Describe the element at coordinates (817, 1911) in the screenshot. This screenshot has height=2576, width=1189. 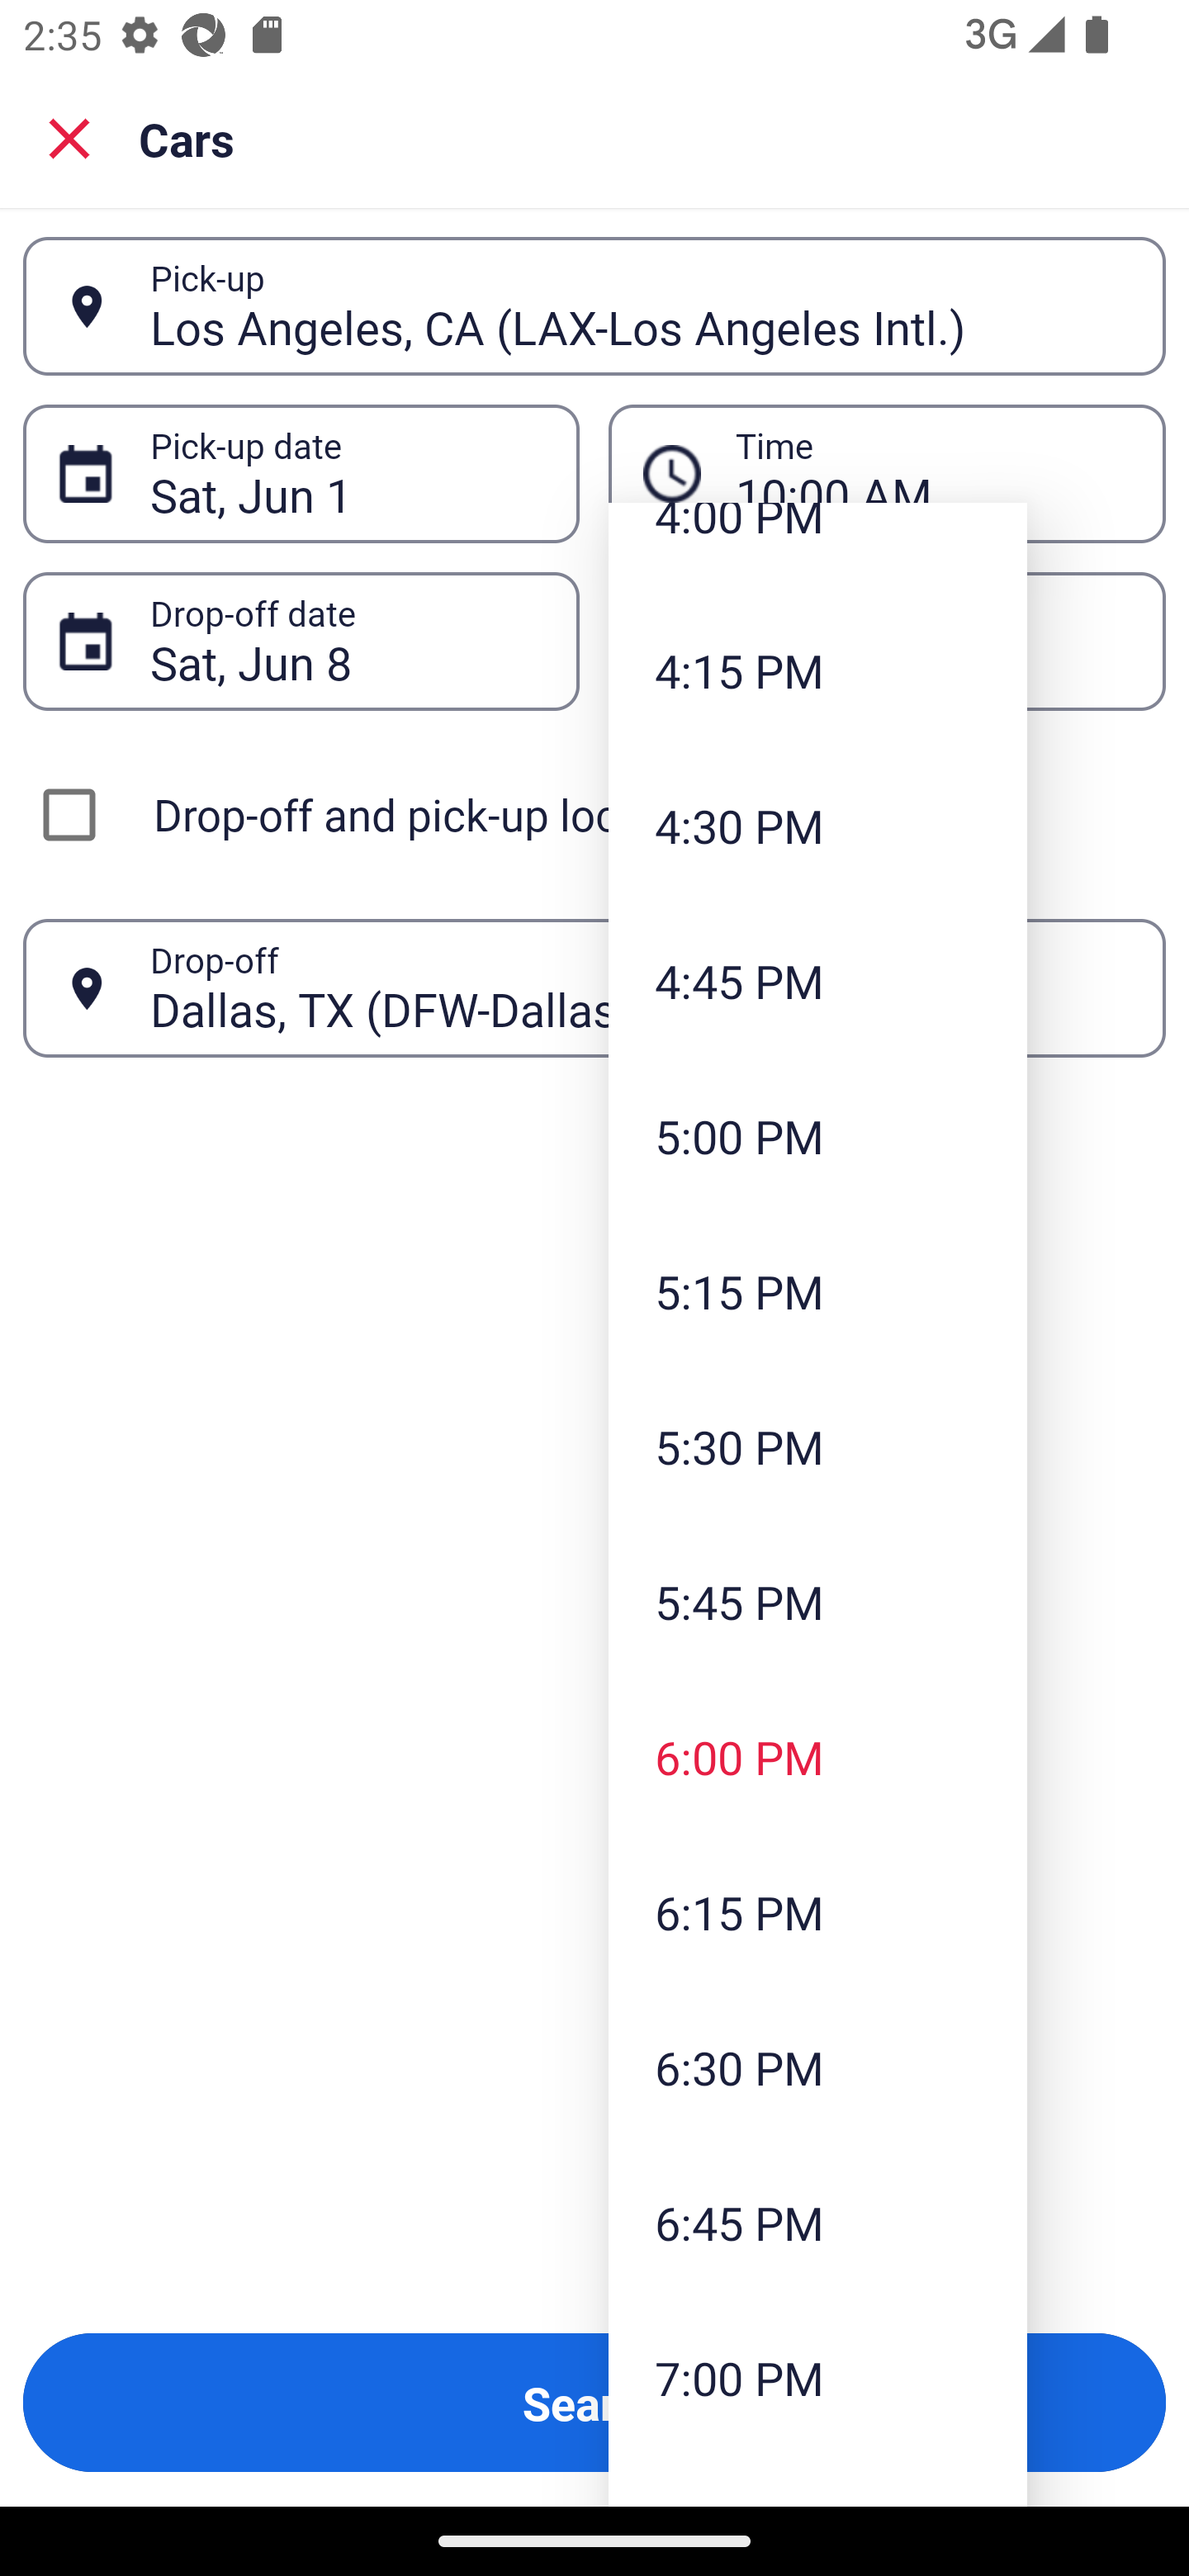
I see `6:15 PM` at that location.